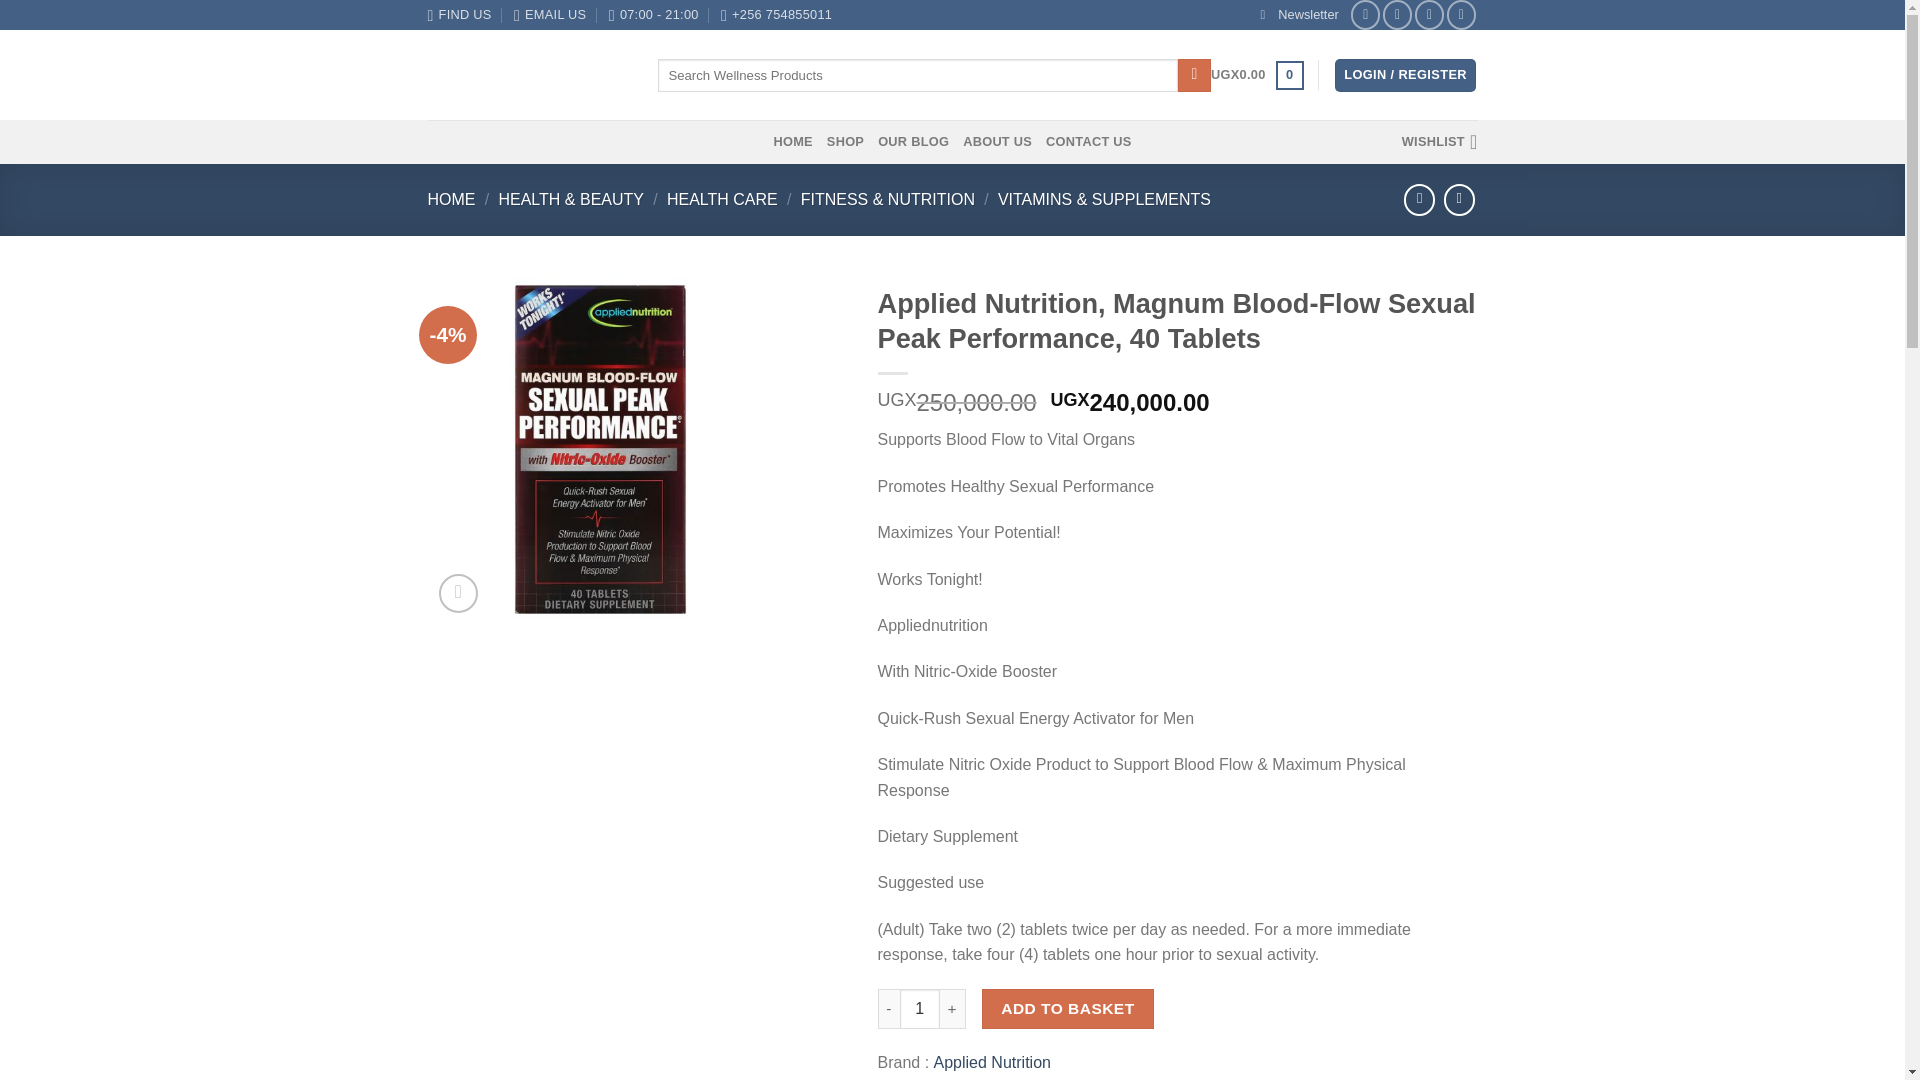 Image resolution: width=1920 pixels, height=1080 pixels. Describe the element at coordinates (1429, 14) in the screenshot. I see `Follow on Twitter` at that location.